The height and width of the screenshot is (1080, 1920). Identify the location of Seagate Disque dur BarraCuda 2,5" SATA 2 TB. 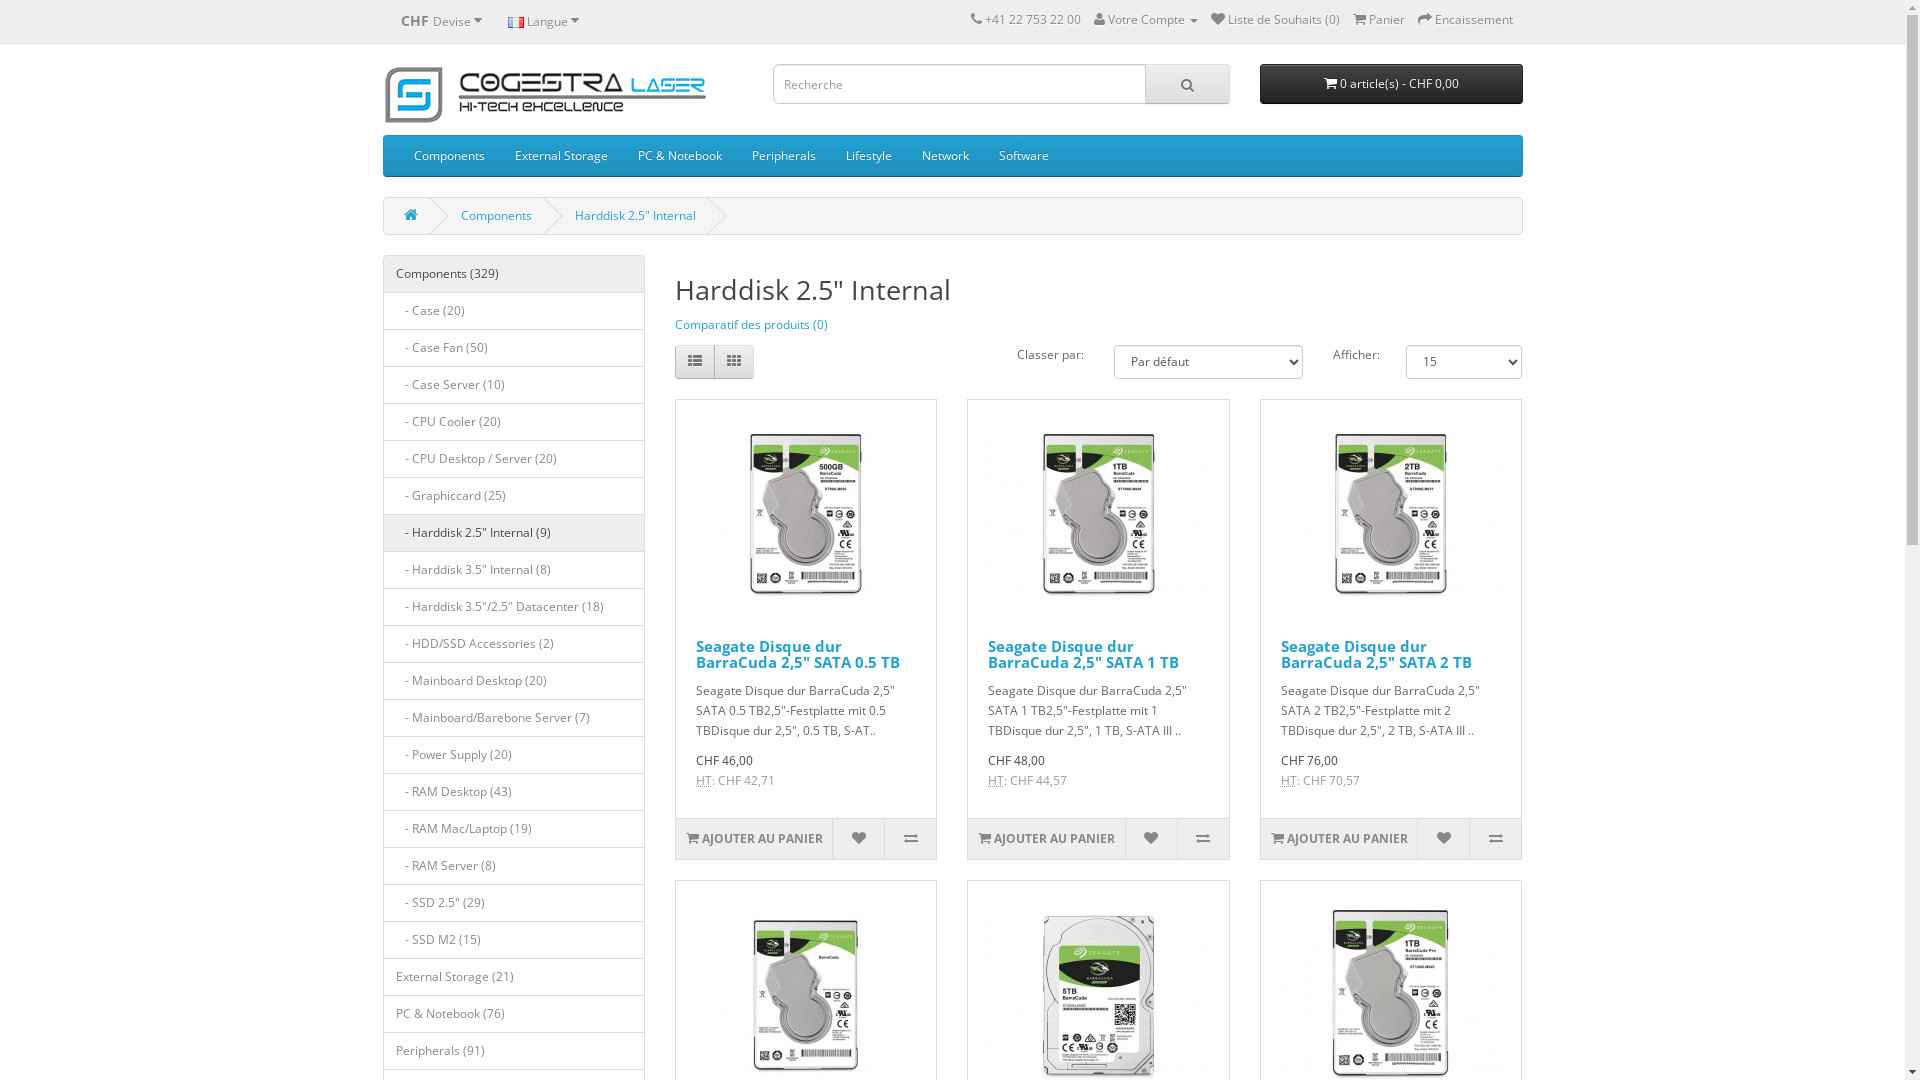
(1391, 514).